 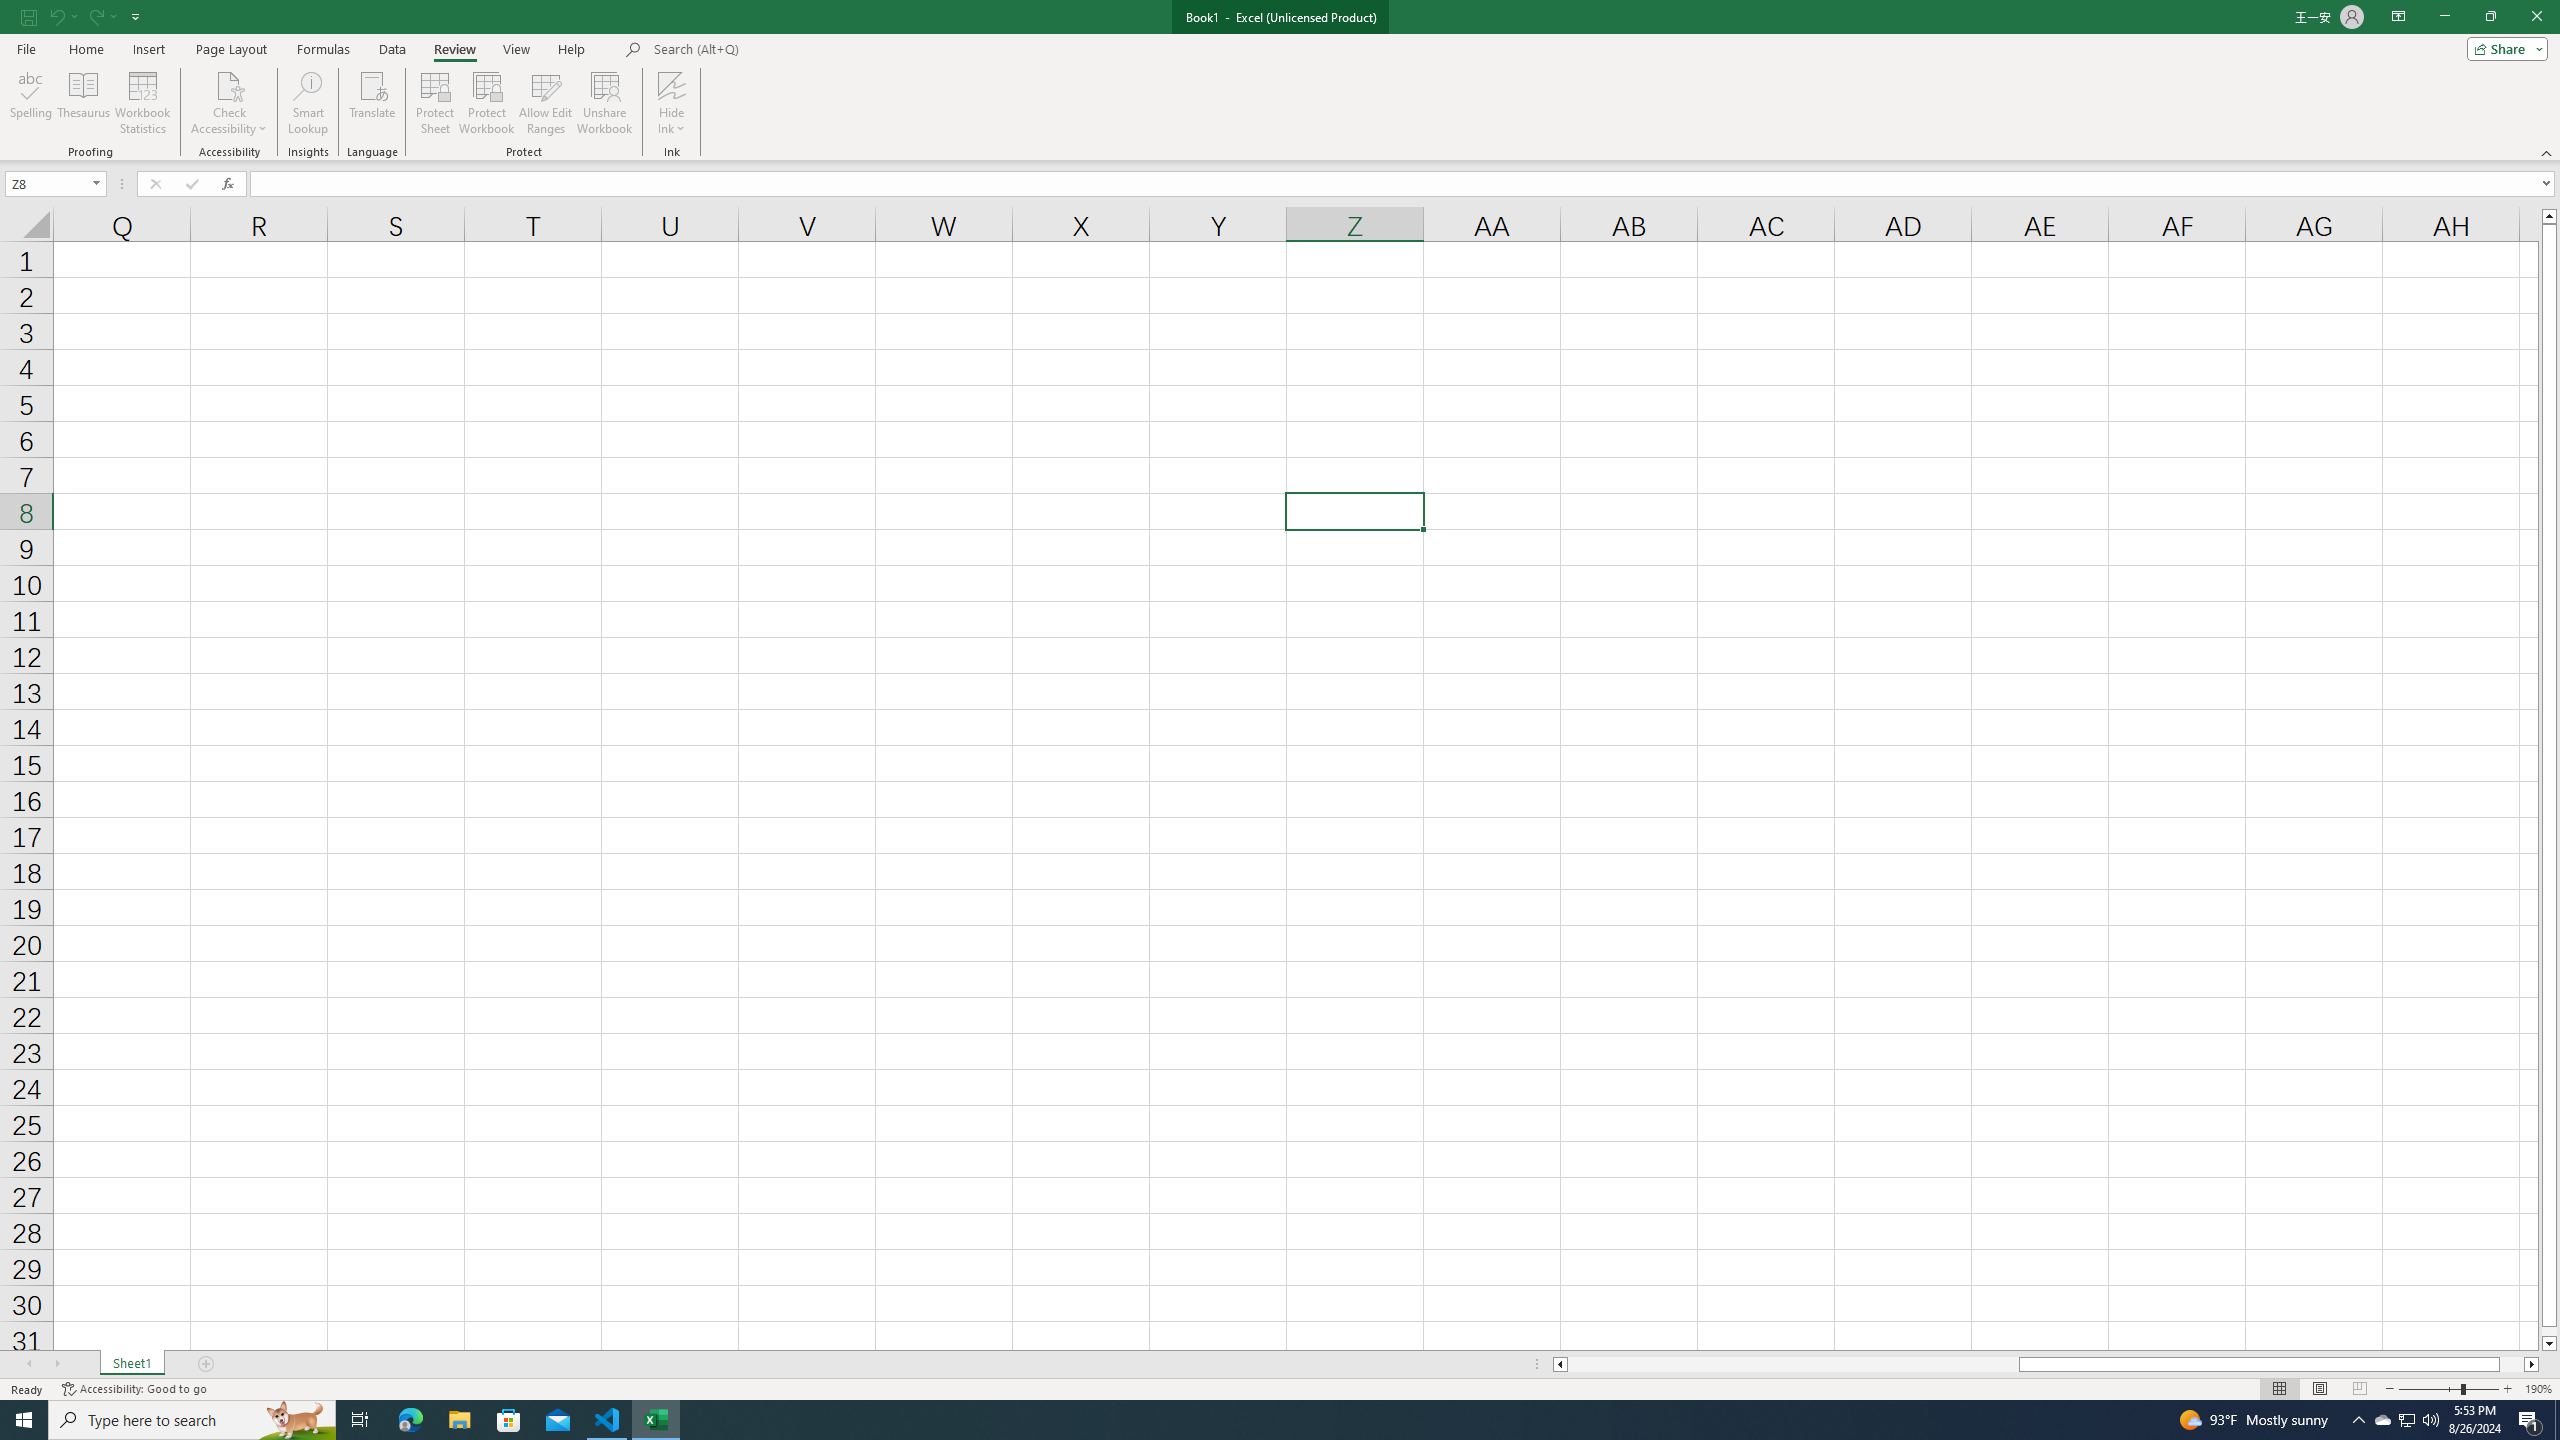 I want to click on Hide Ink, so click(x=672, y=85).